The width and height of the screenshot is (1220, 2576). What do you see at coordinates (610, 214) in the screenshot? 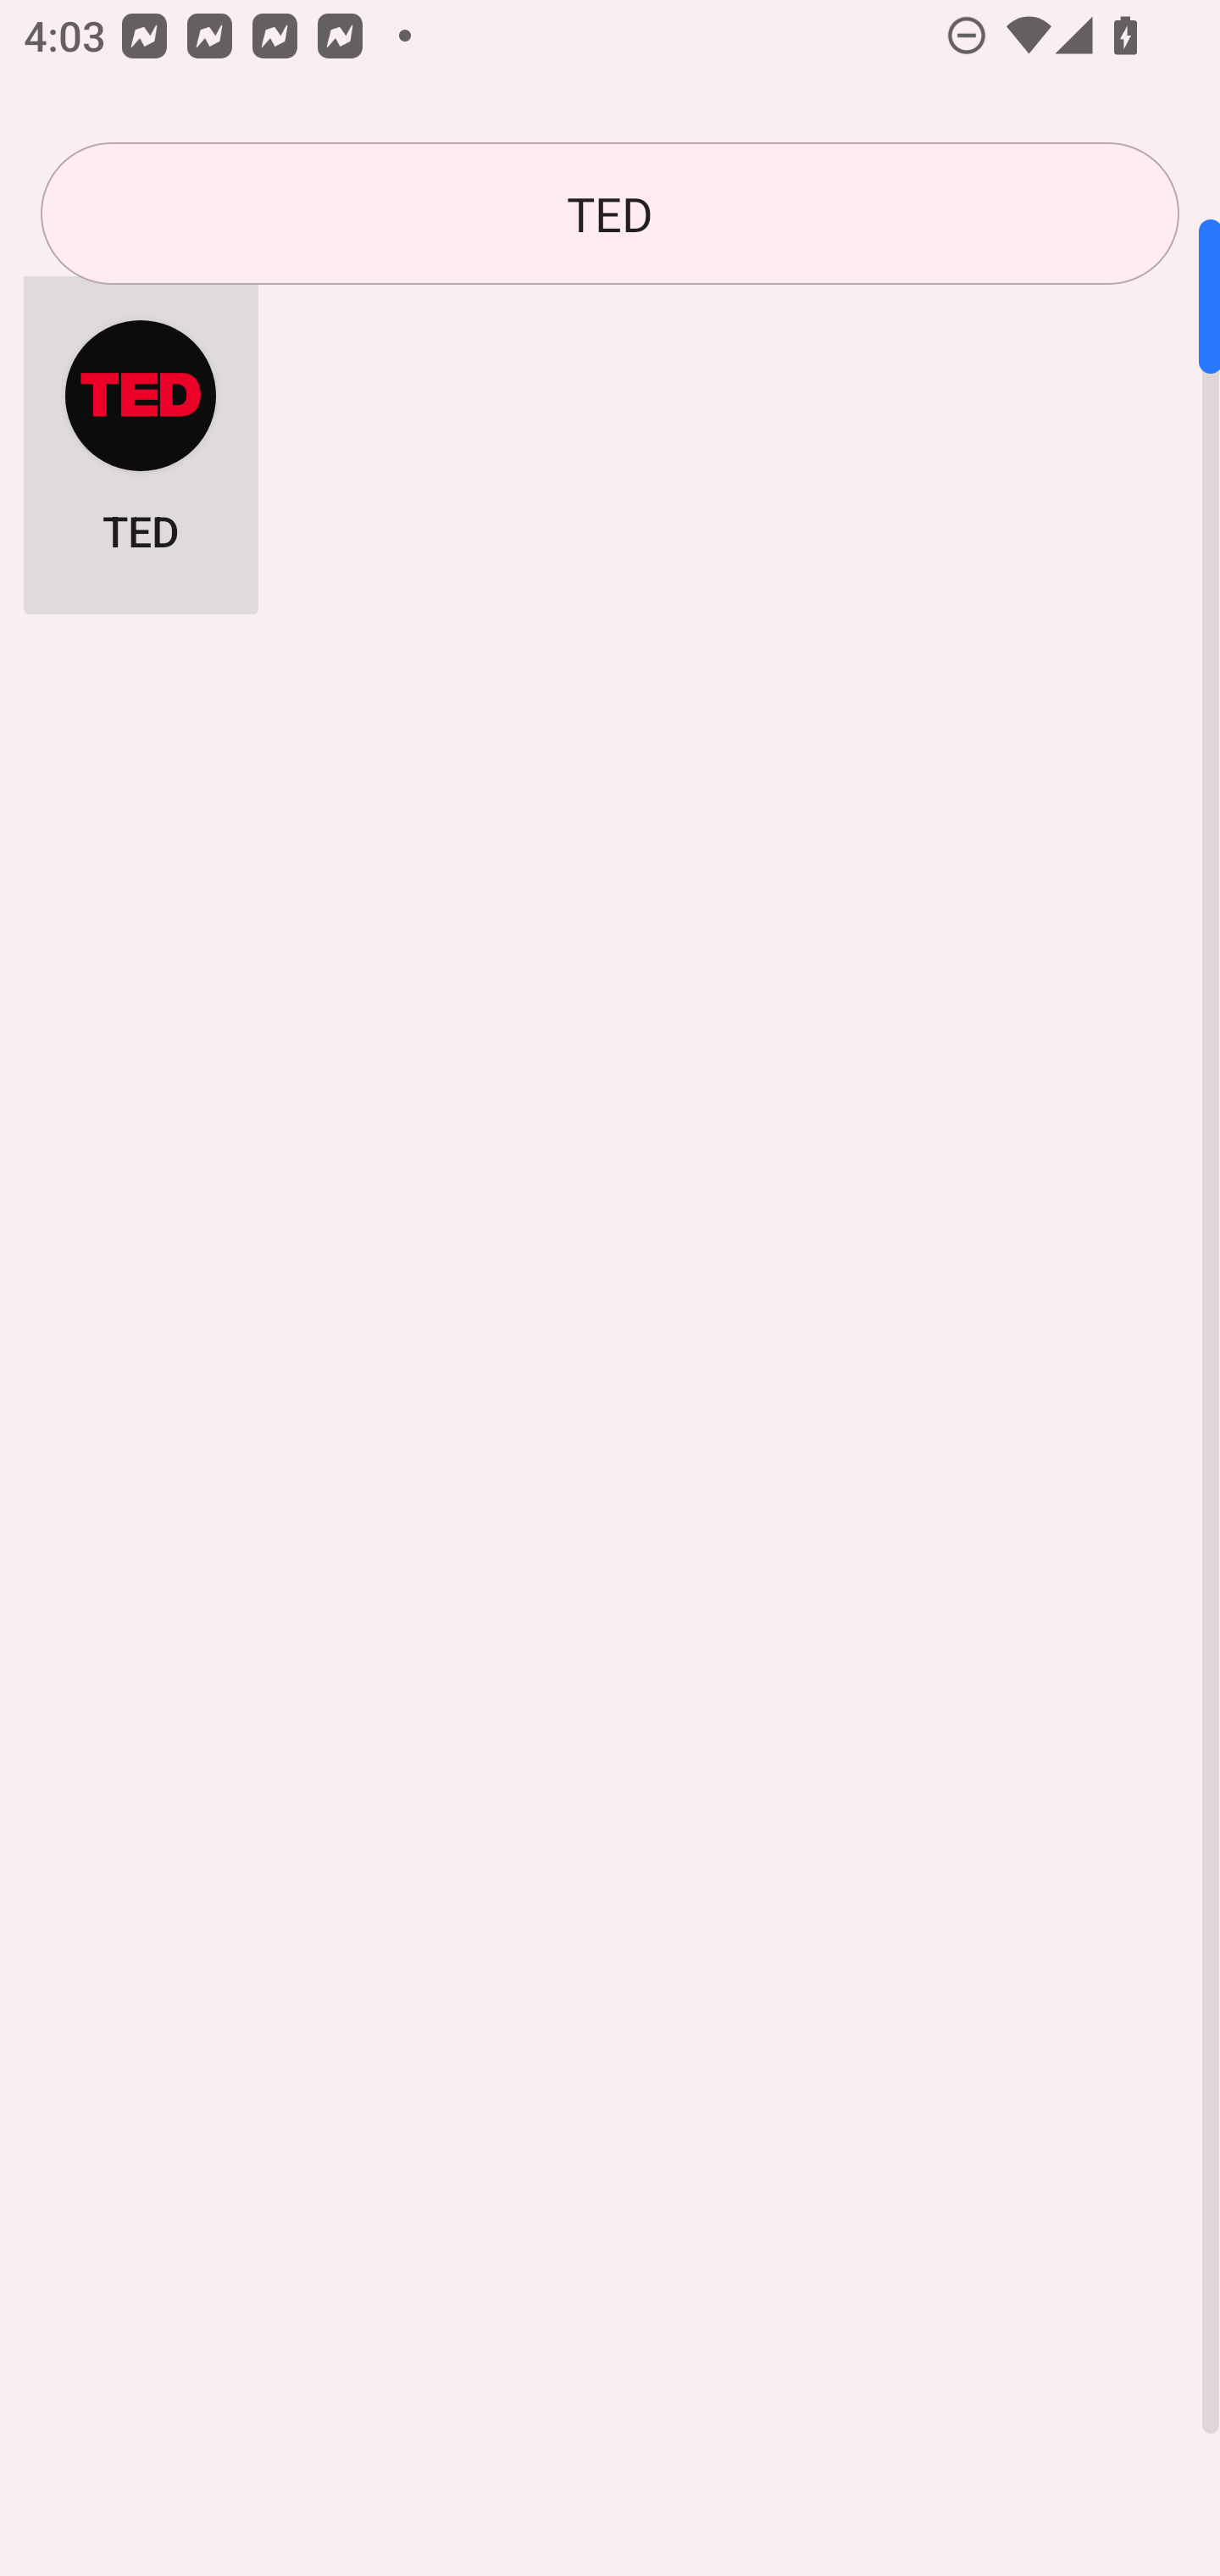
I see `TED` at bounding box center [610, 214].